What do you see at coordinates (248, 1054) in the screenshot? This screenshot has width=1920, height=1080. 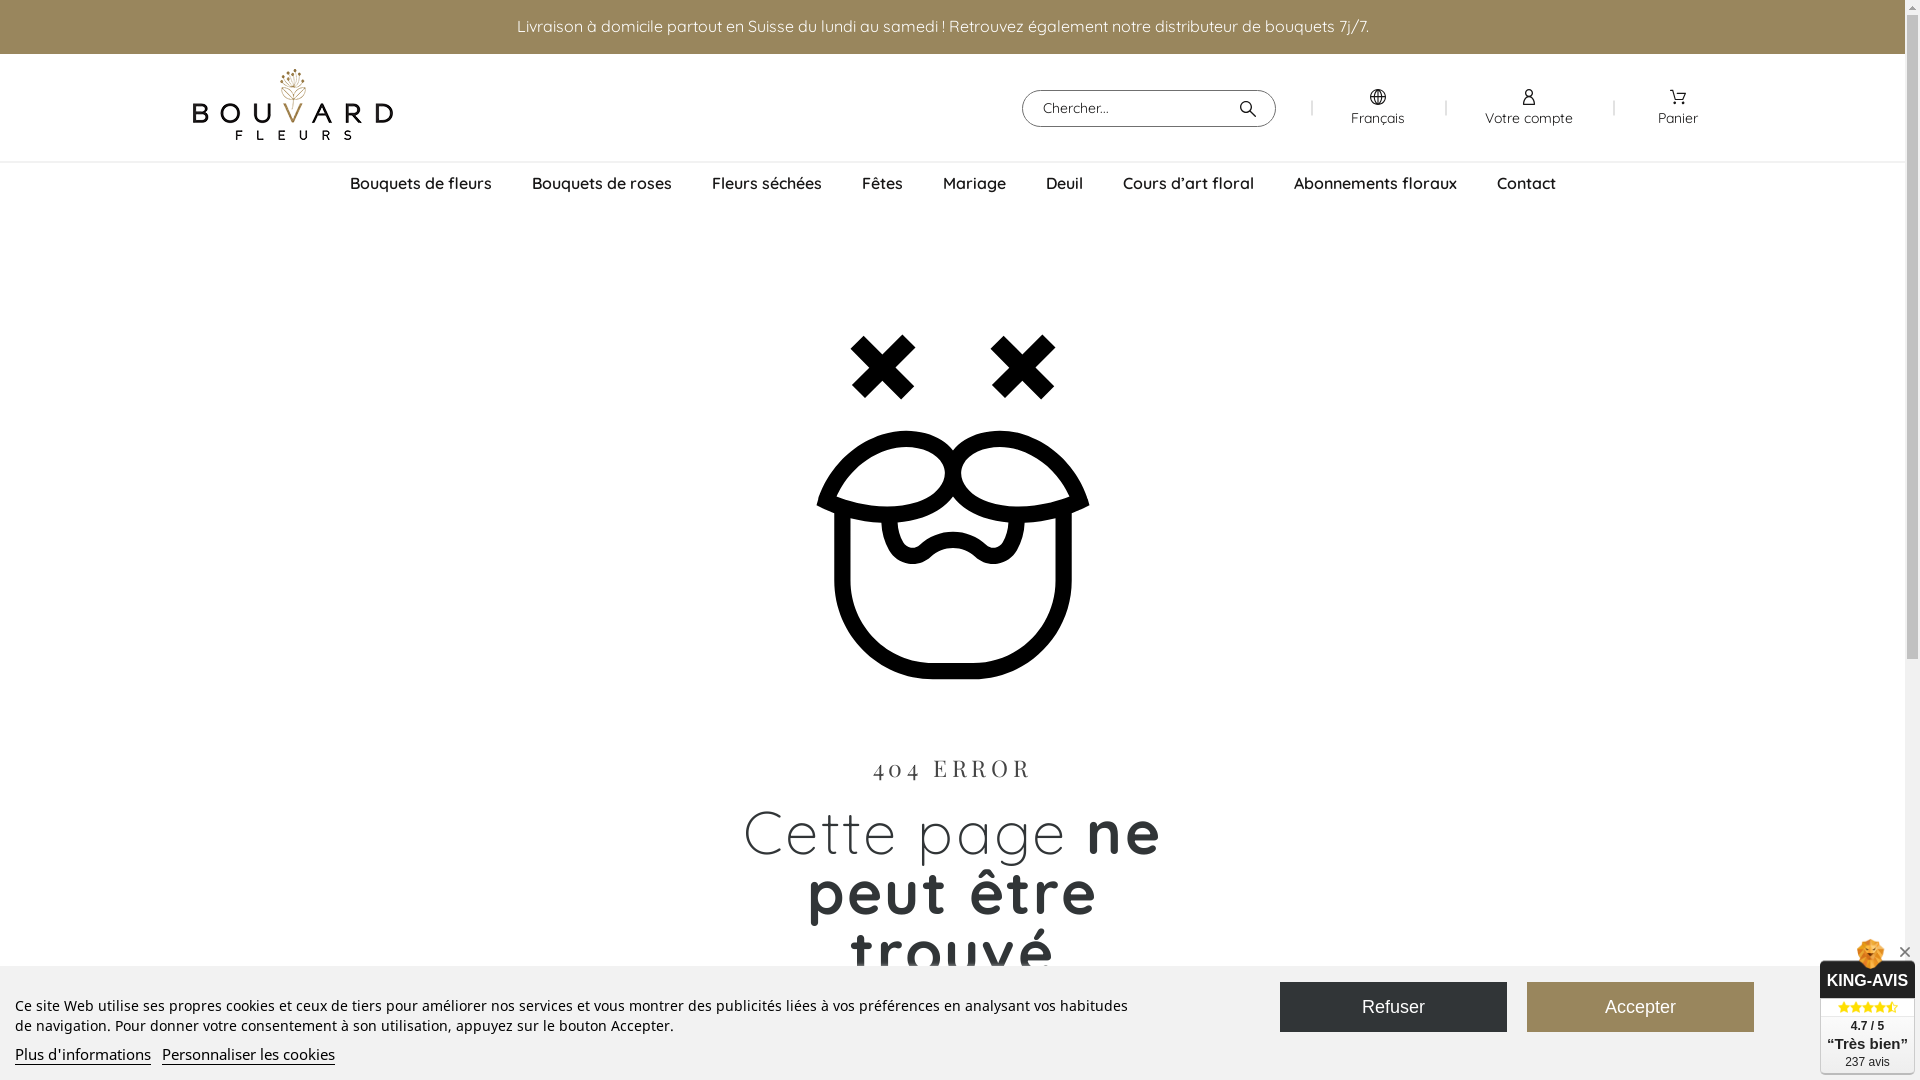 I see `Personnaliser les cookies` at bounding box center [248, 1054].